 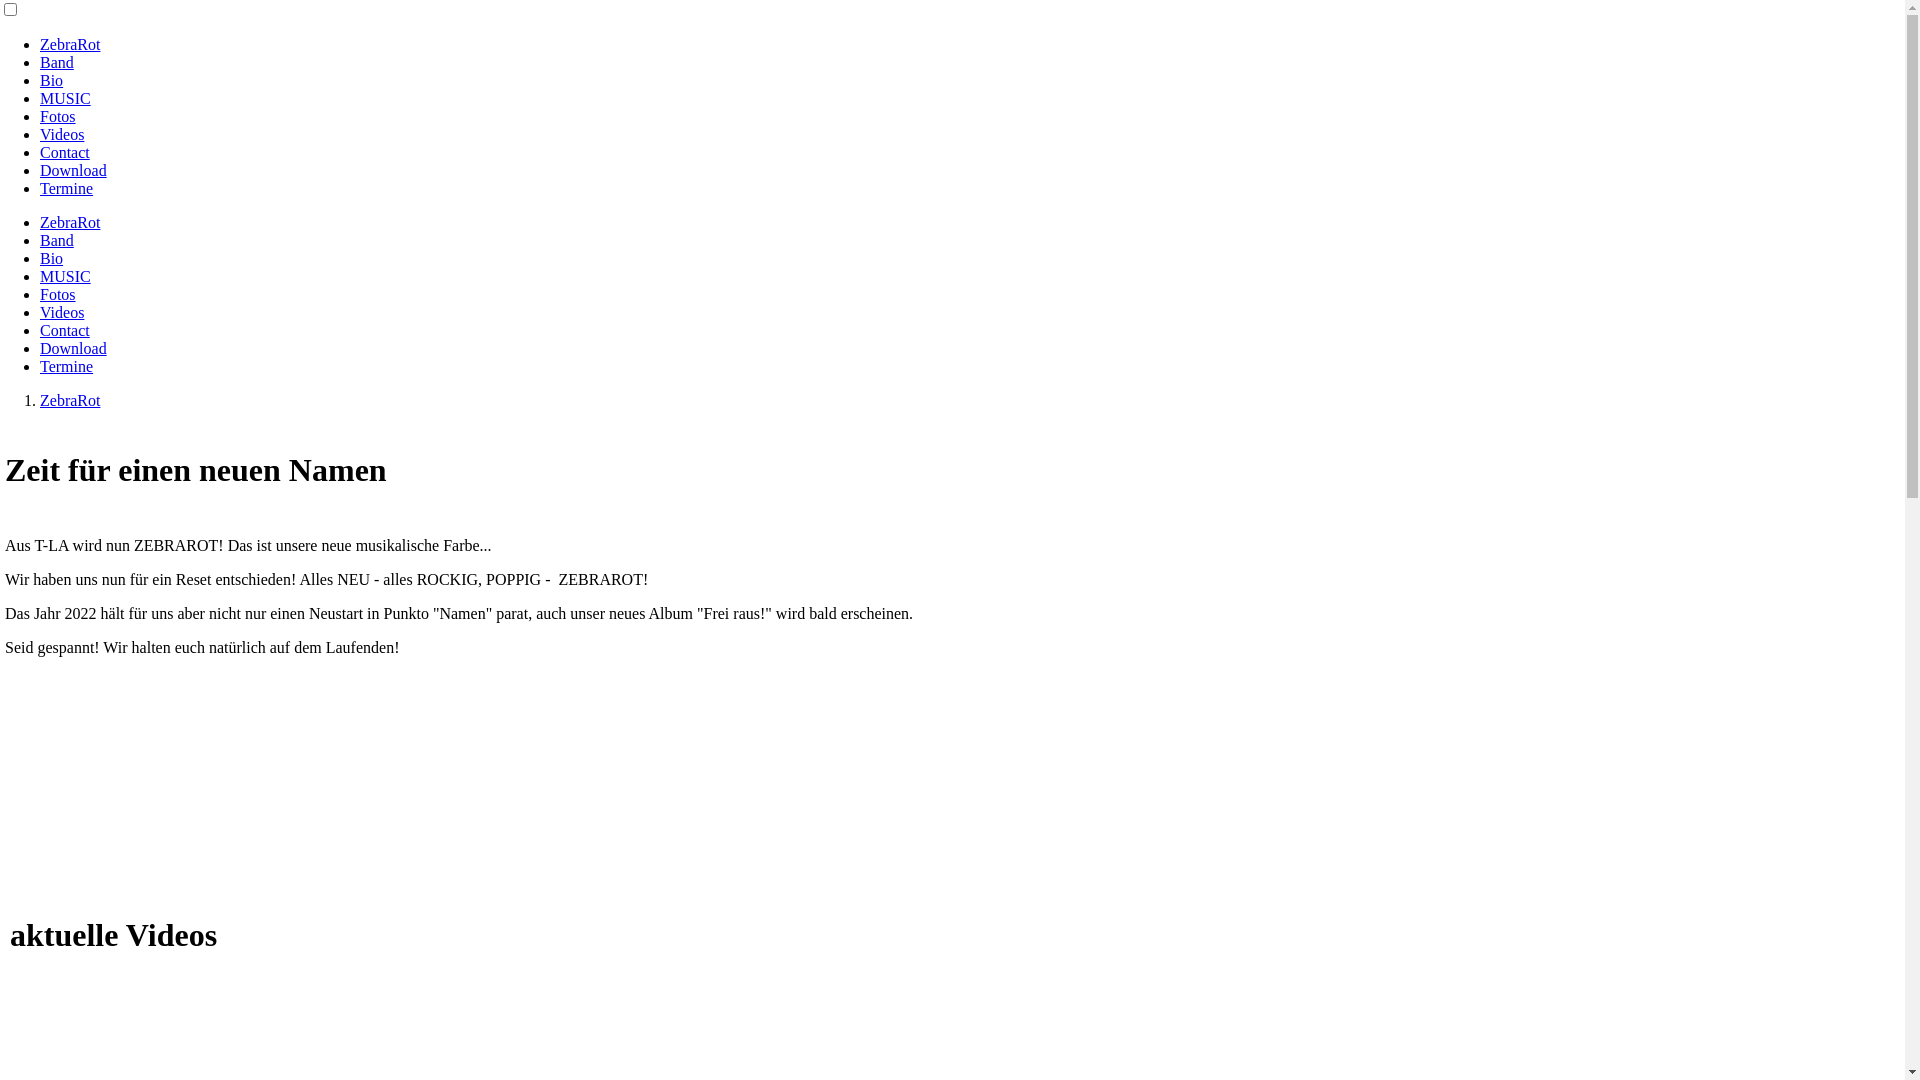 I want to click on ZebraRot, so click(x=70, y=44).